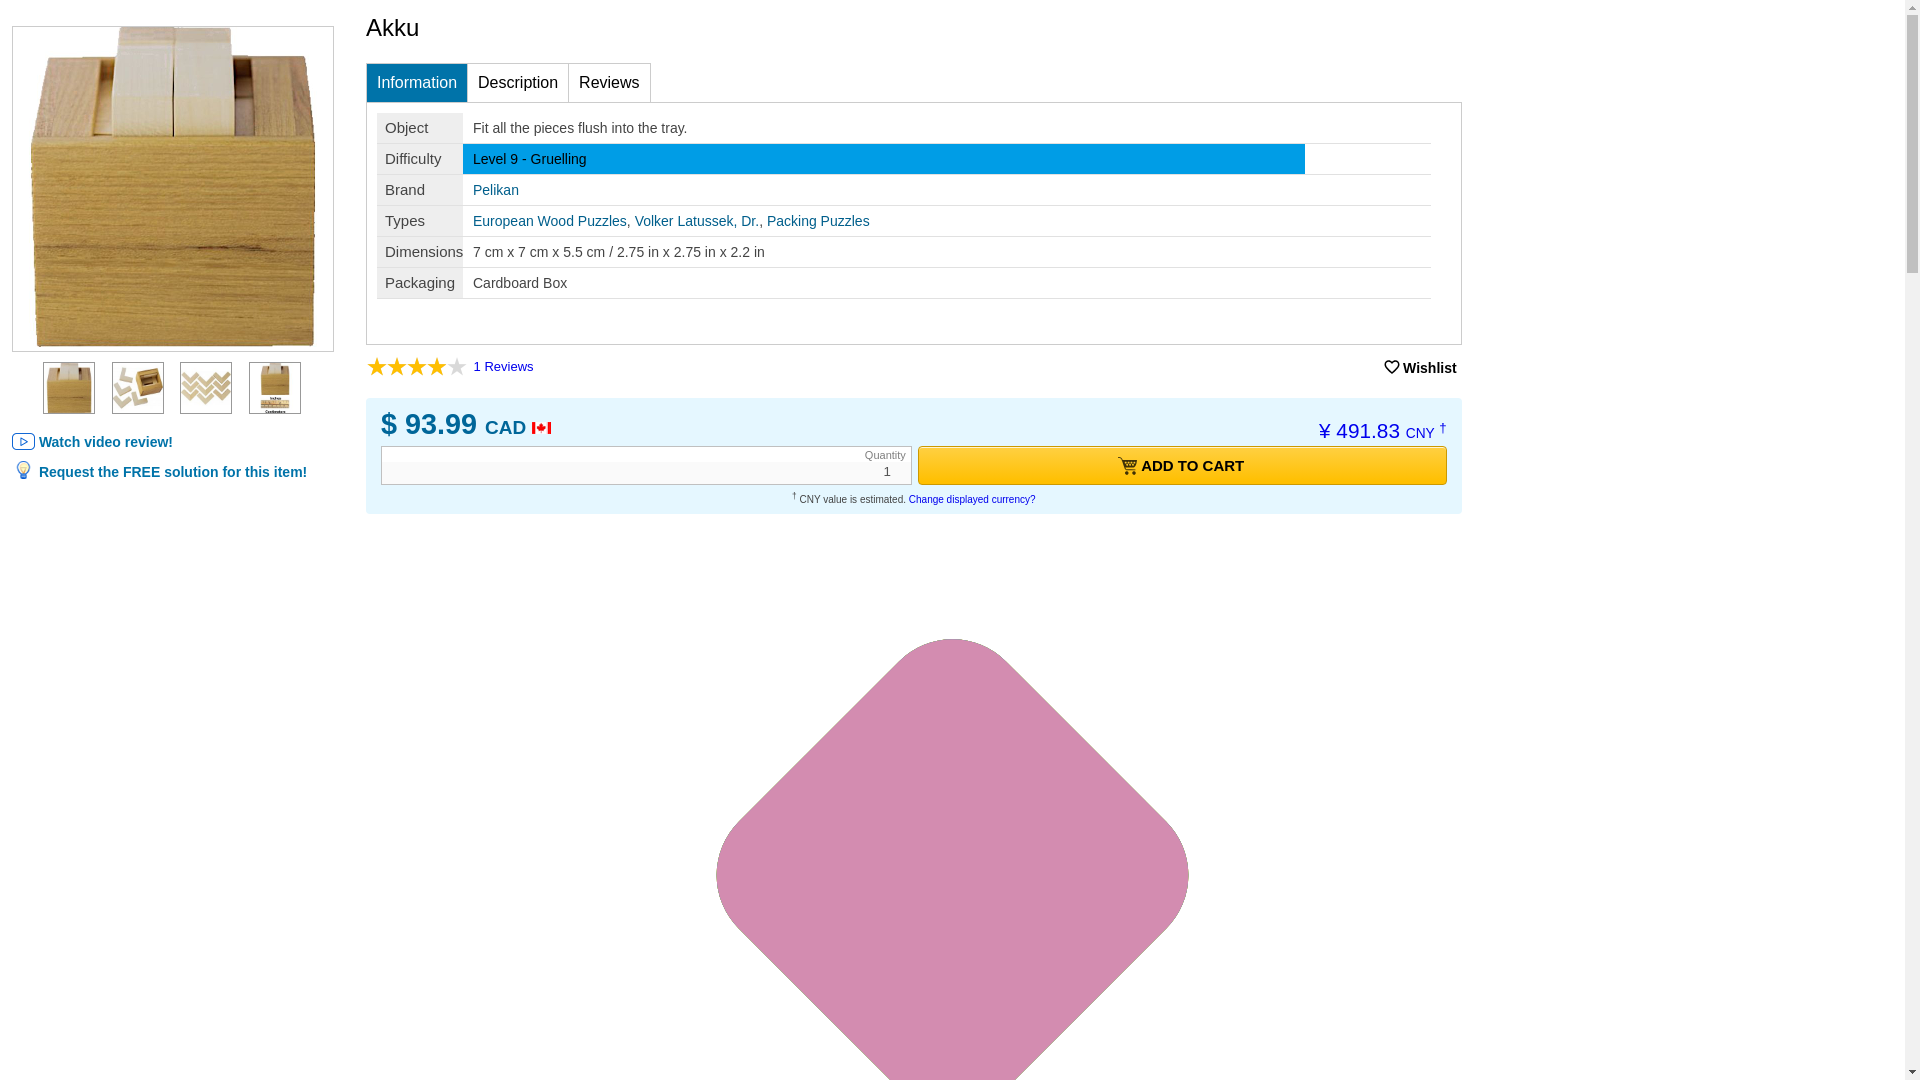 This screenshot has height=1080, width=1920. I want to click on Request the FREE solution for this item!, so click(159, 472).